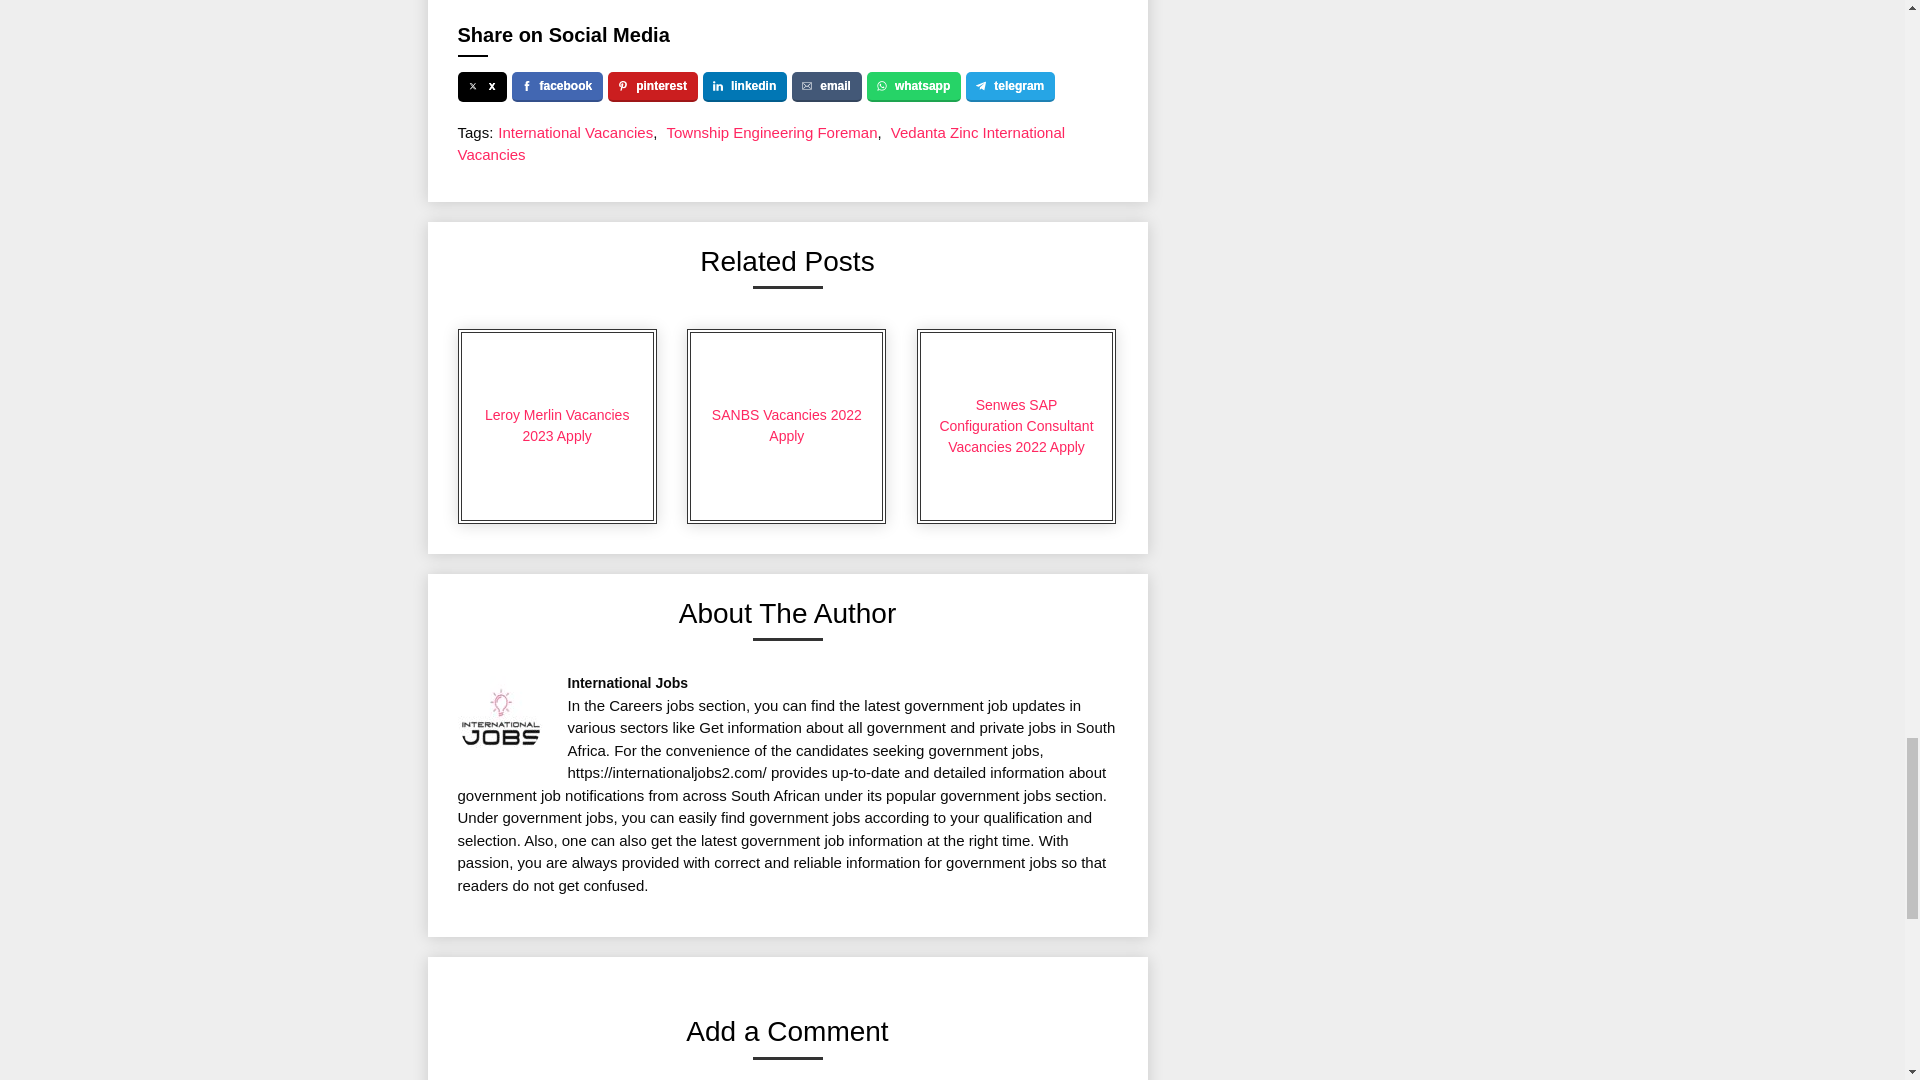 The width and height of the screenshot is (1920, 1080). Describe the element at coordinates (826, 86) in the screenshot. I see `email` at that location.